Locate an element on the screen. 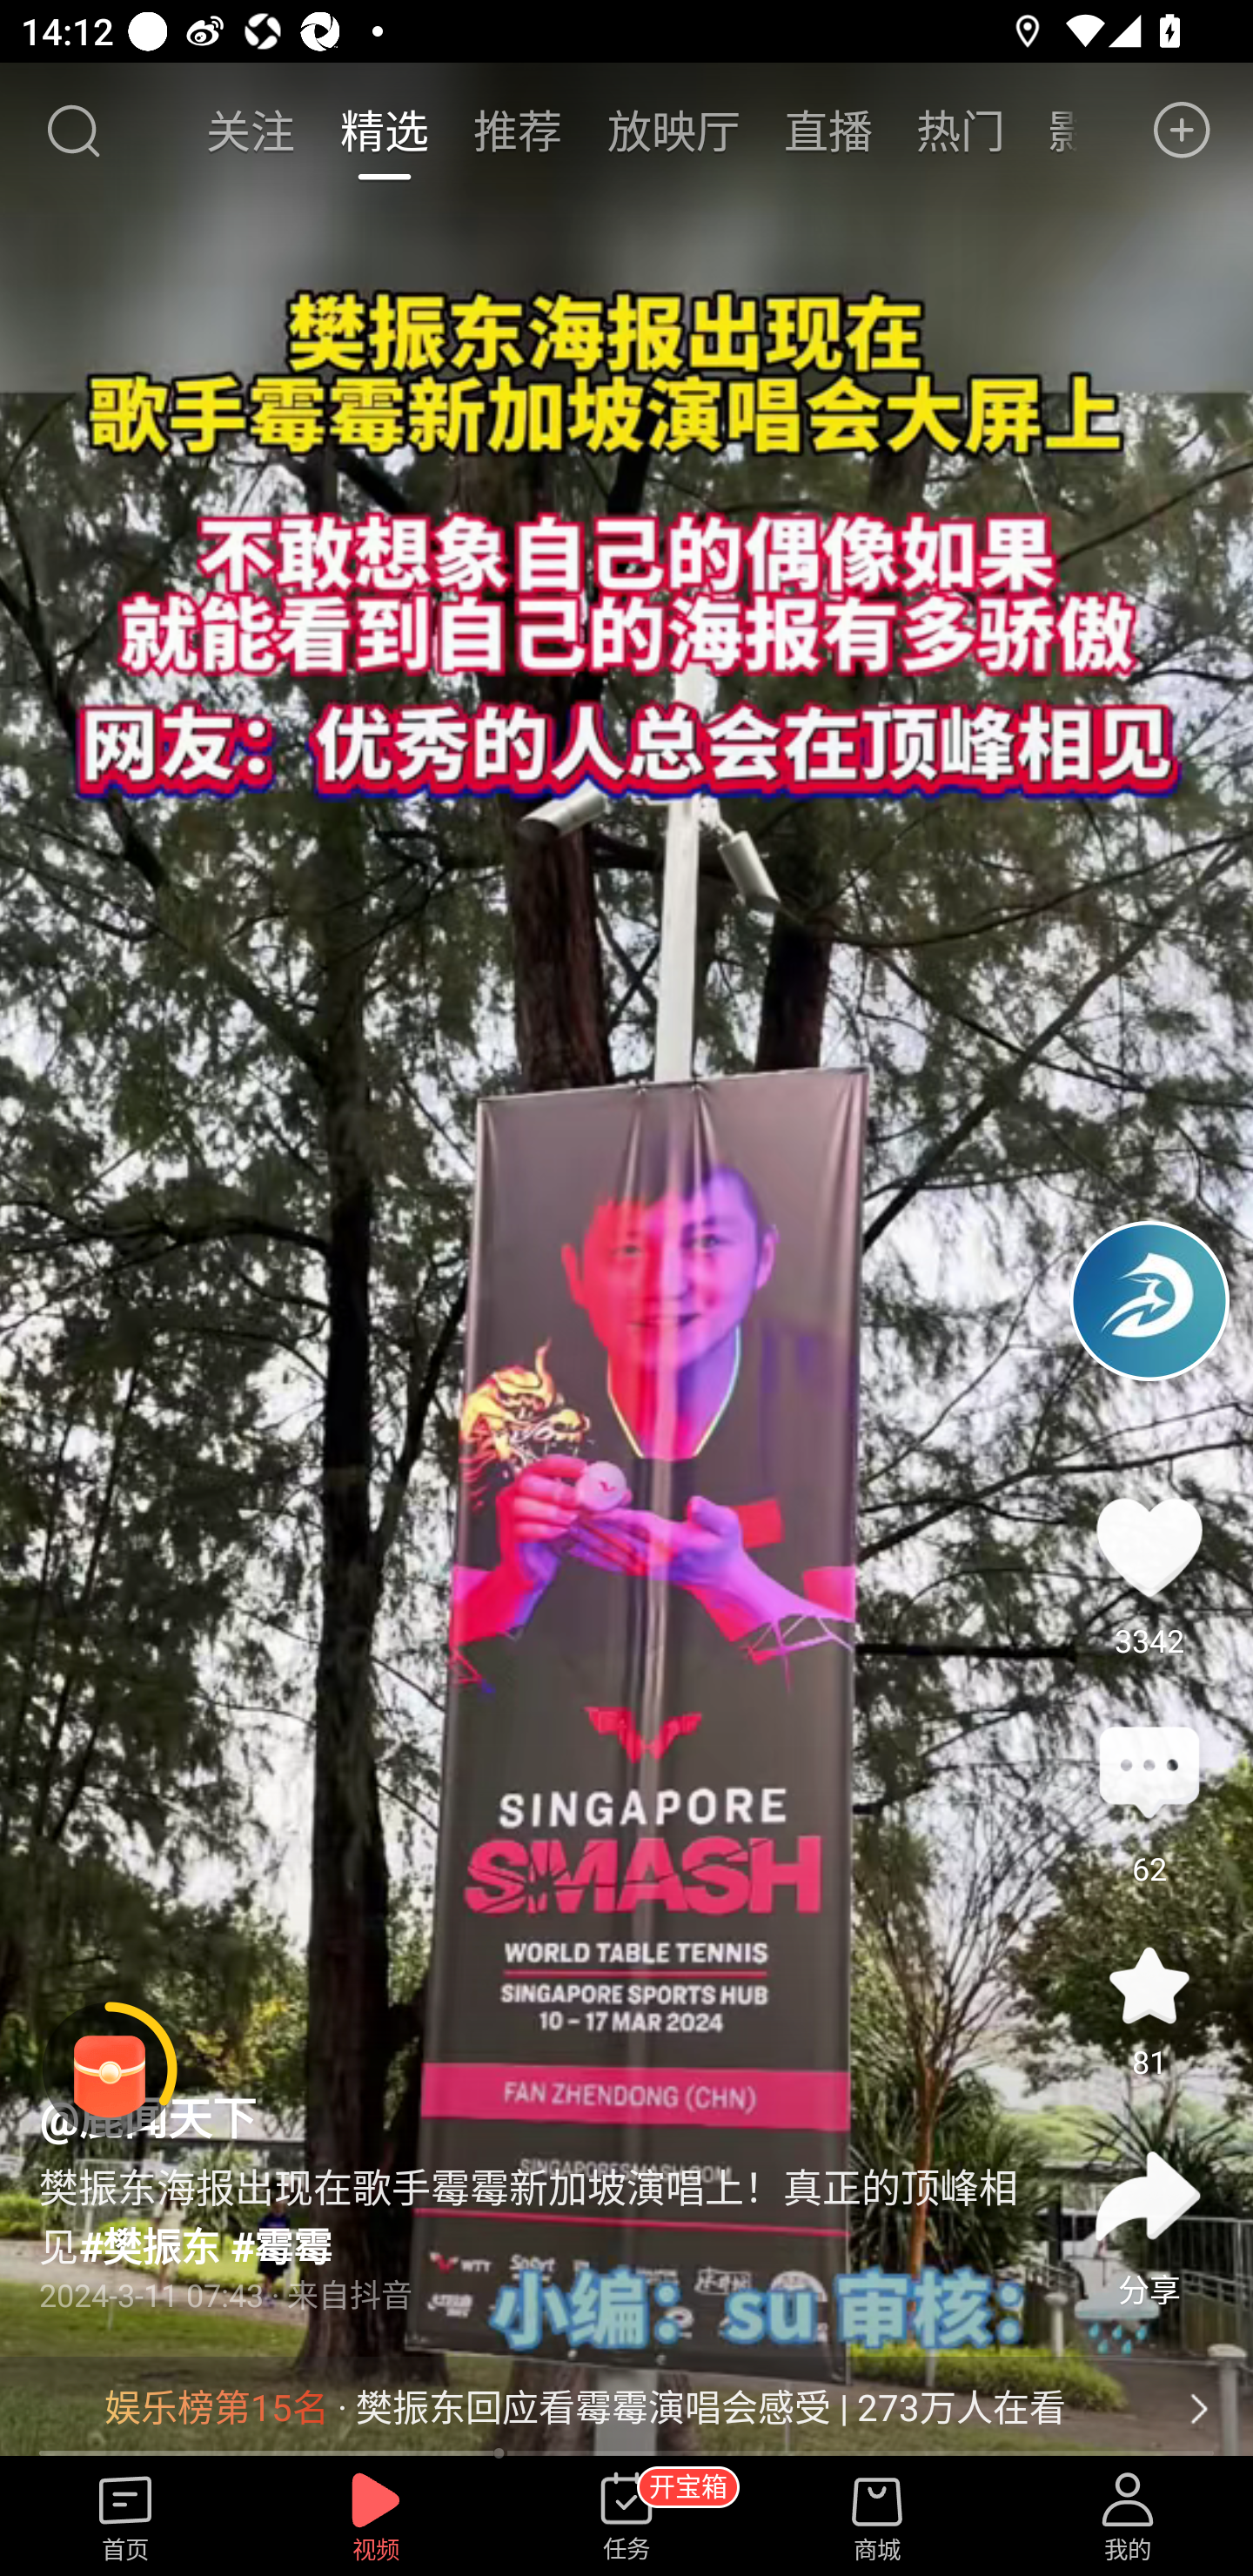 The height and width of the screenshot is (2576, 1253). 直播 is located at coordinates (828, 130).